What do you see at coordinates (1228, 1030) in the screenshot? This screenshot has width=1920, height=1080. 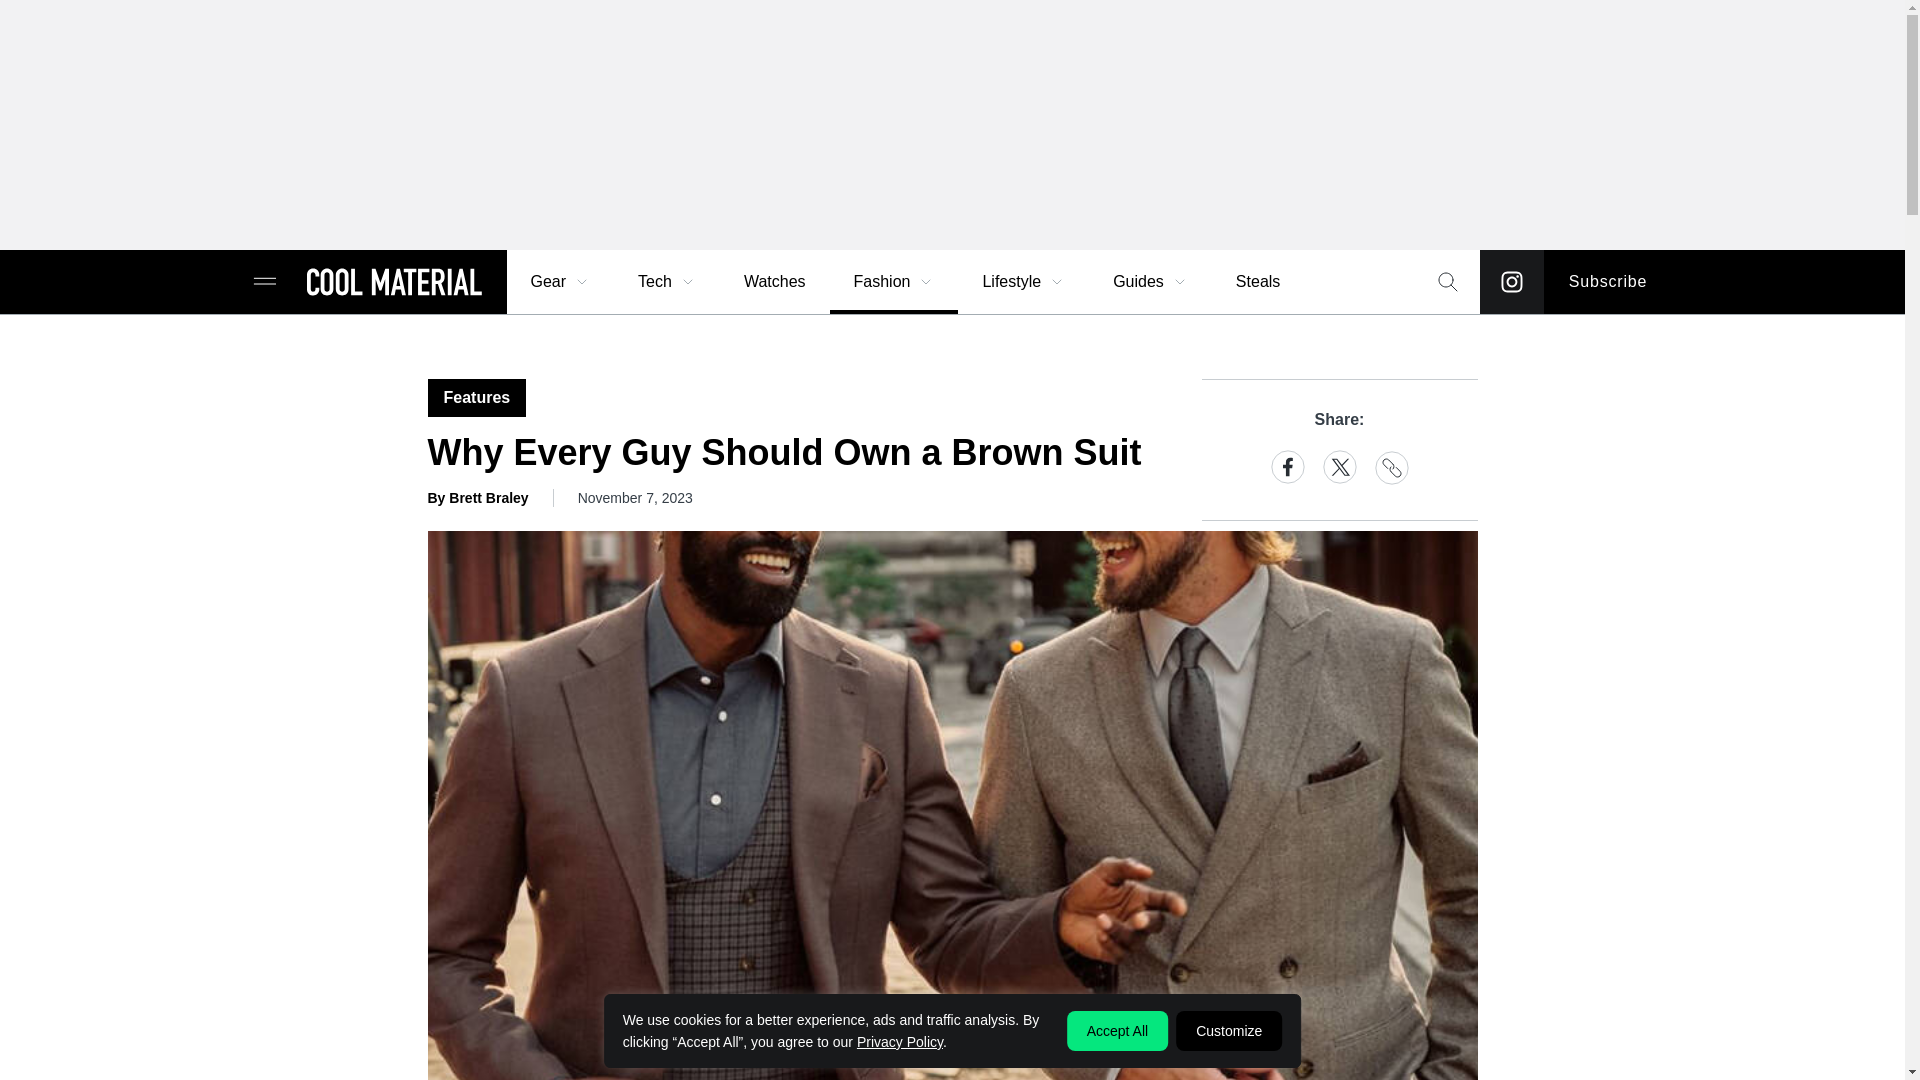 I see `Customize` at bounding box center [1228, 1030].